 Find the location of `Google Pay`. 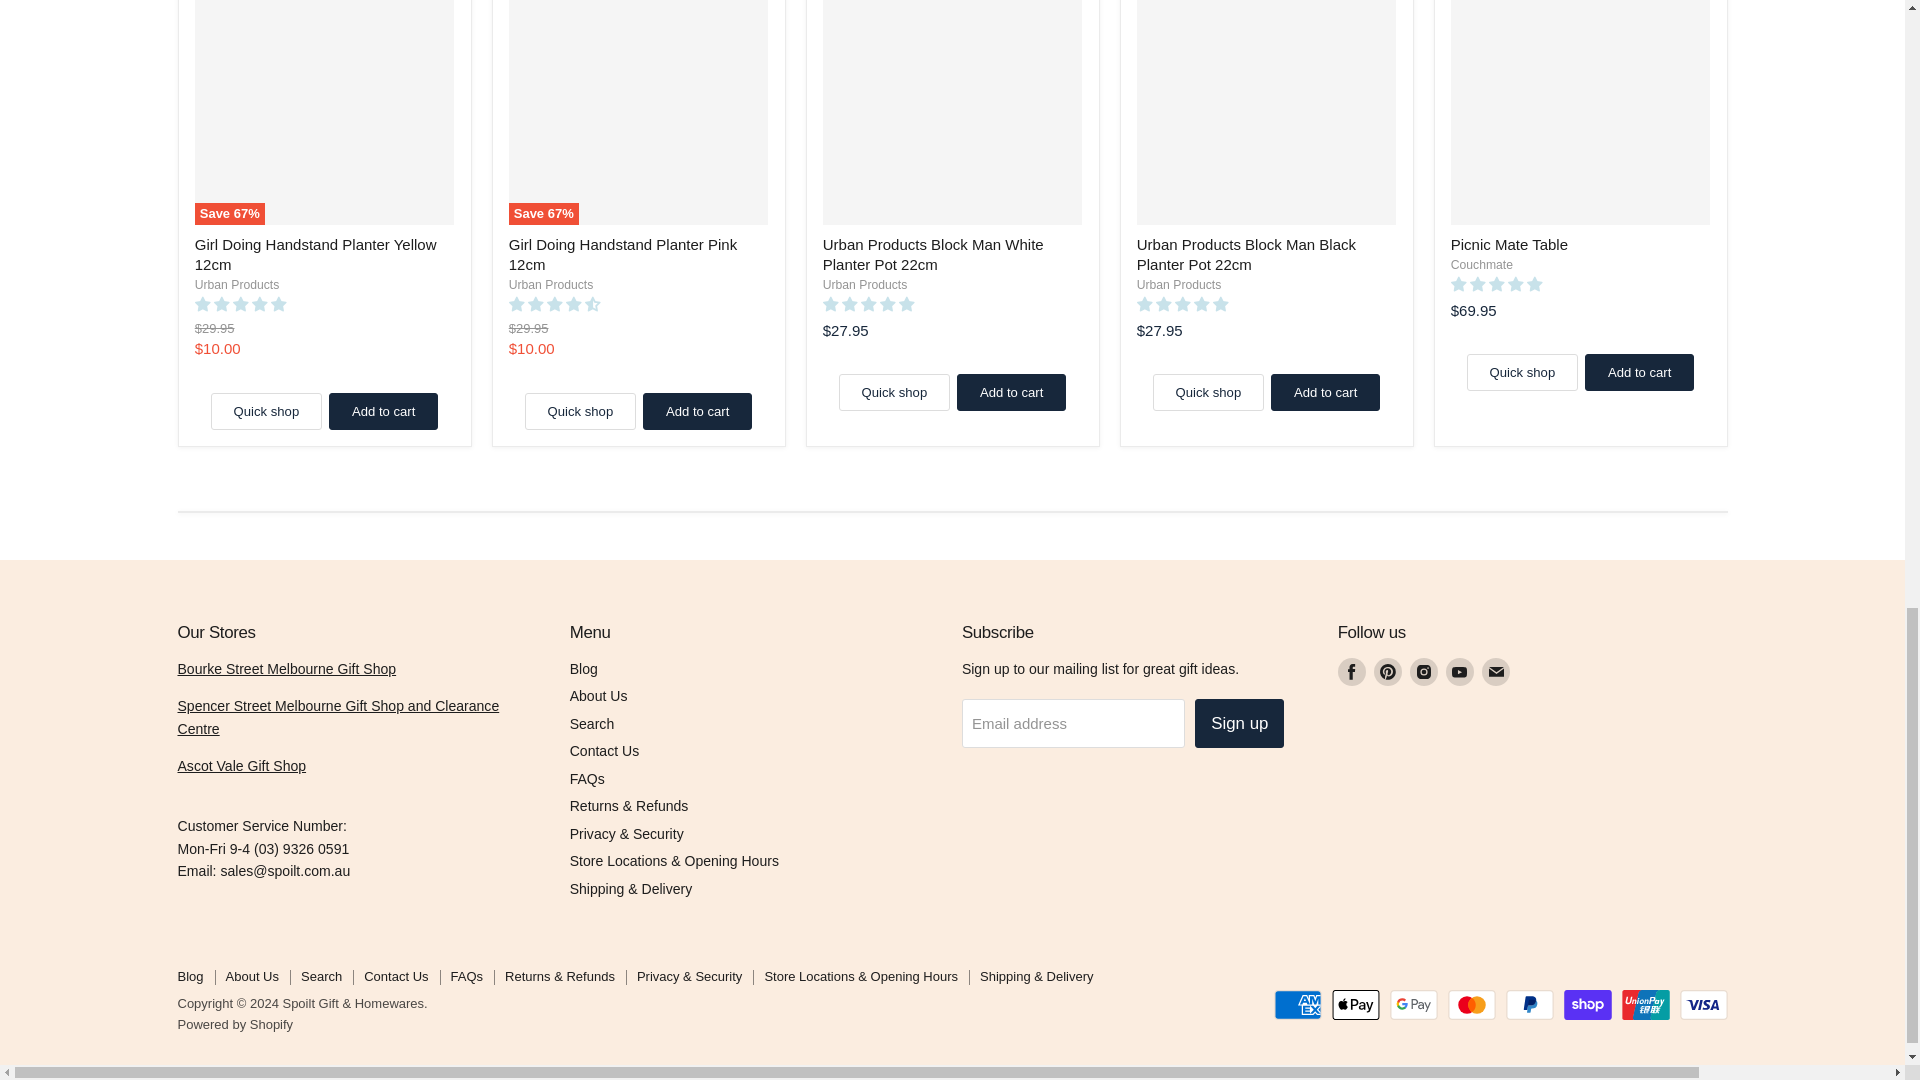

Google Pay is located at coordinates (1414, 1004).